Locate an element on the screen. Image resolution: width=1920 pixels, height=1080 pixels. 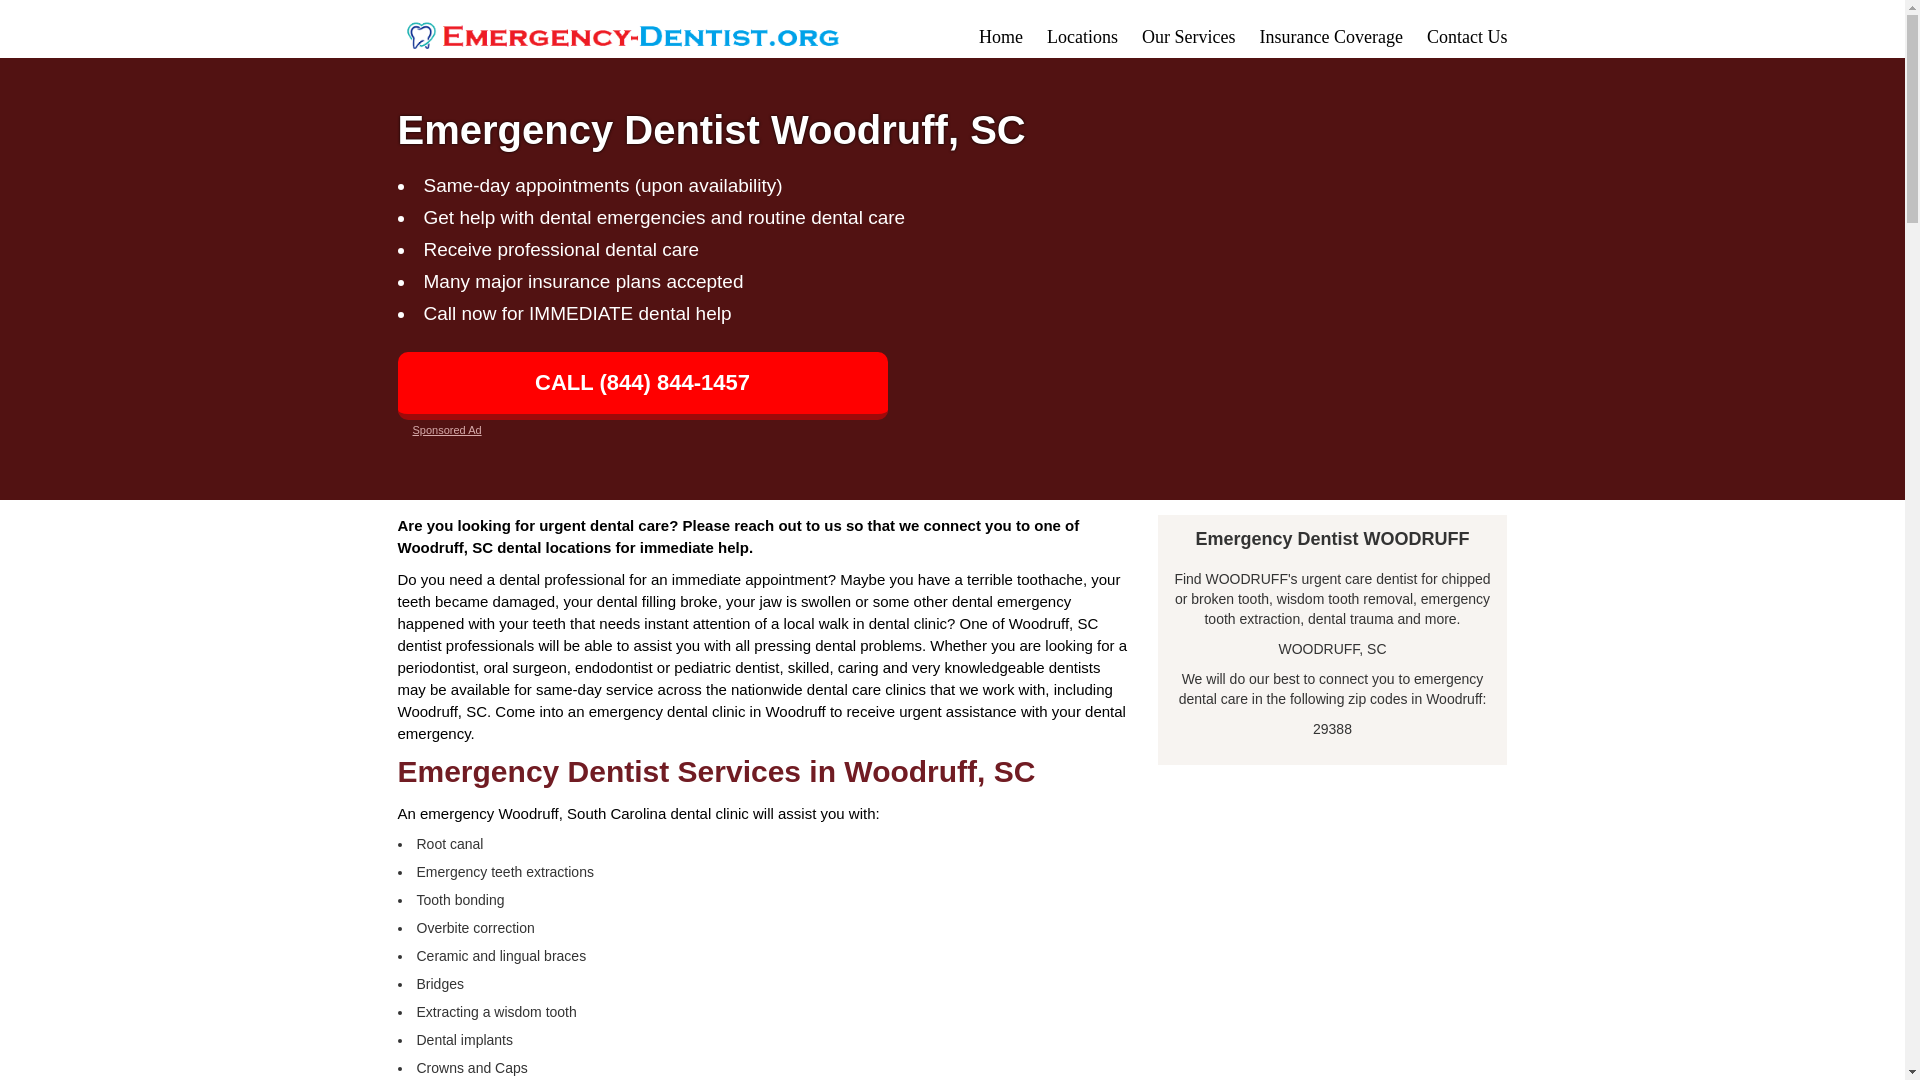
Contact Us is located at coordinates (1466, 37).